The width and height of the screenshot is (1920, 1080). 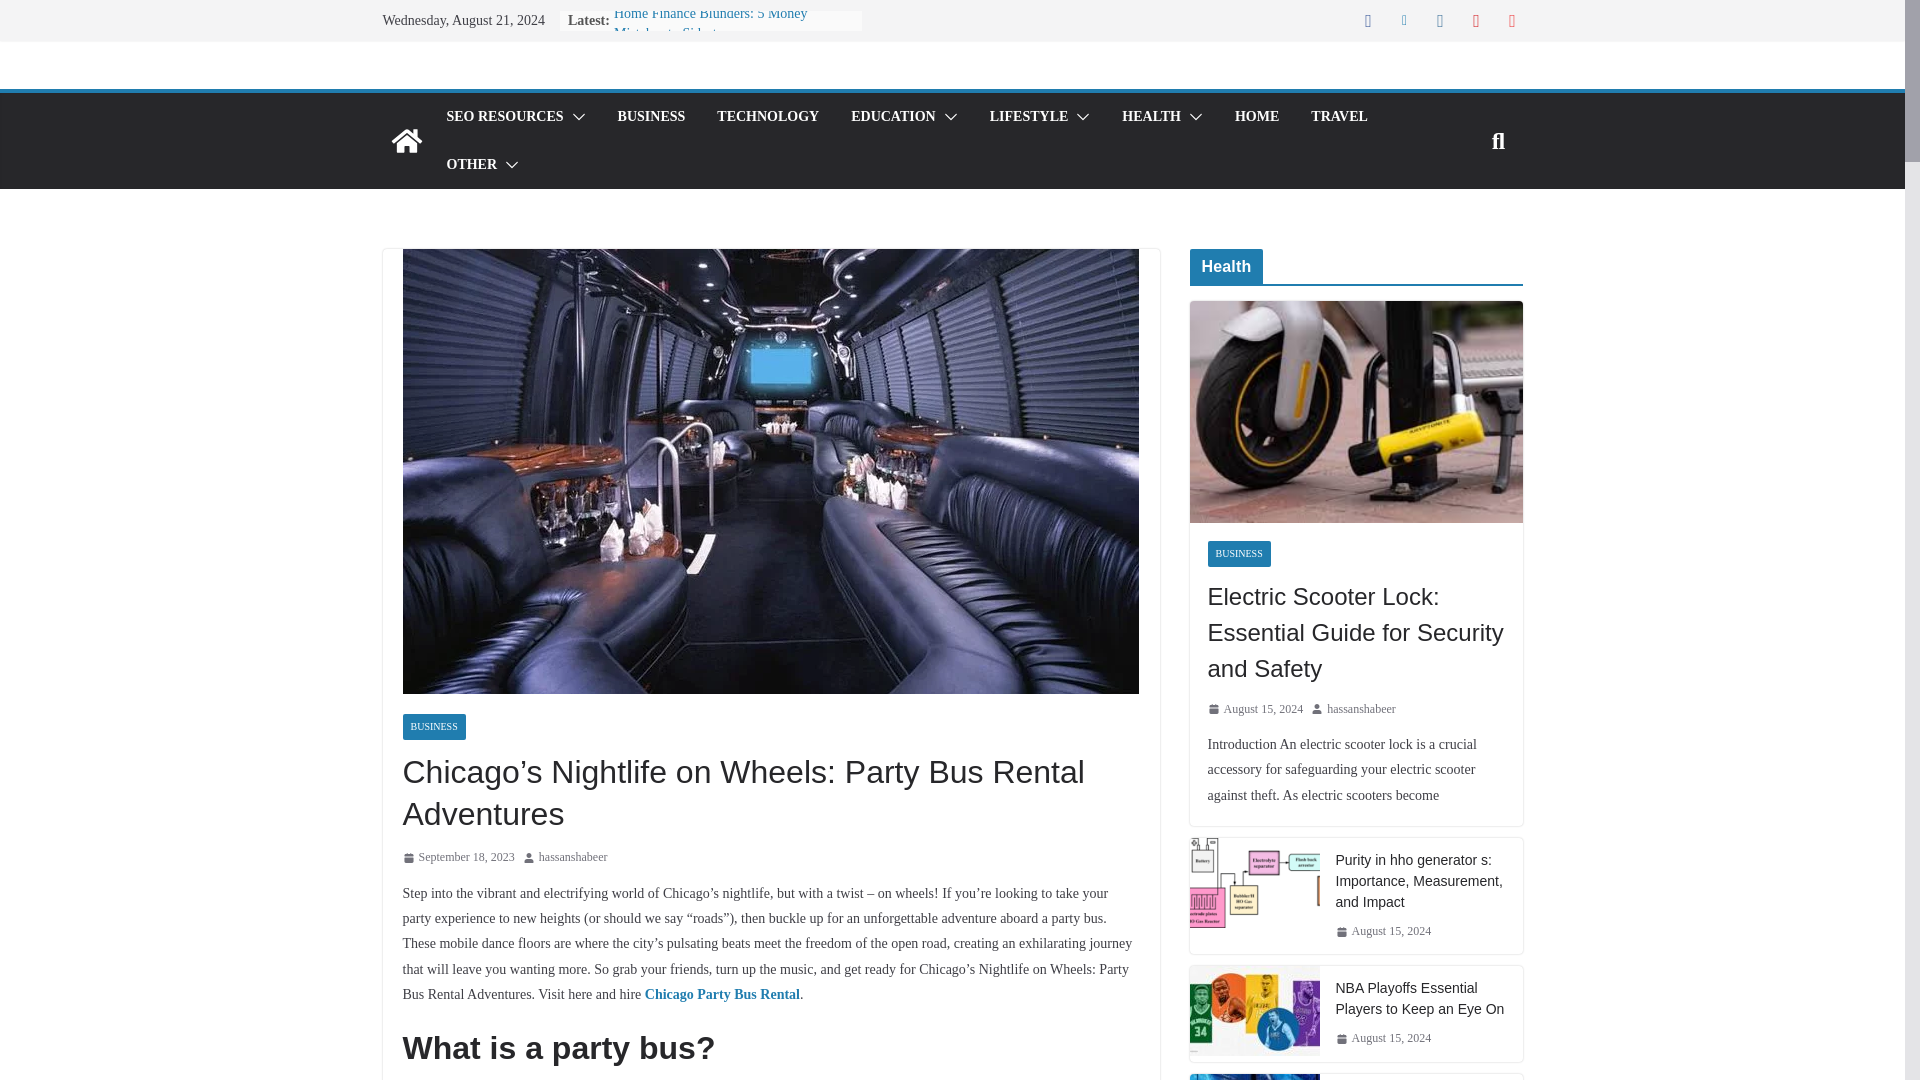 I want to click on MBC2030, so click(x=406, y=140).